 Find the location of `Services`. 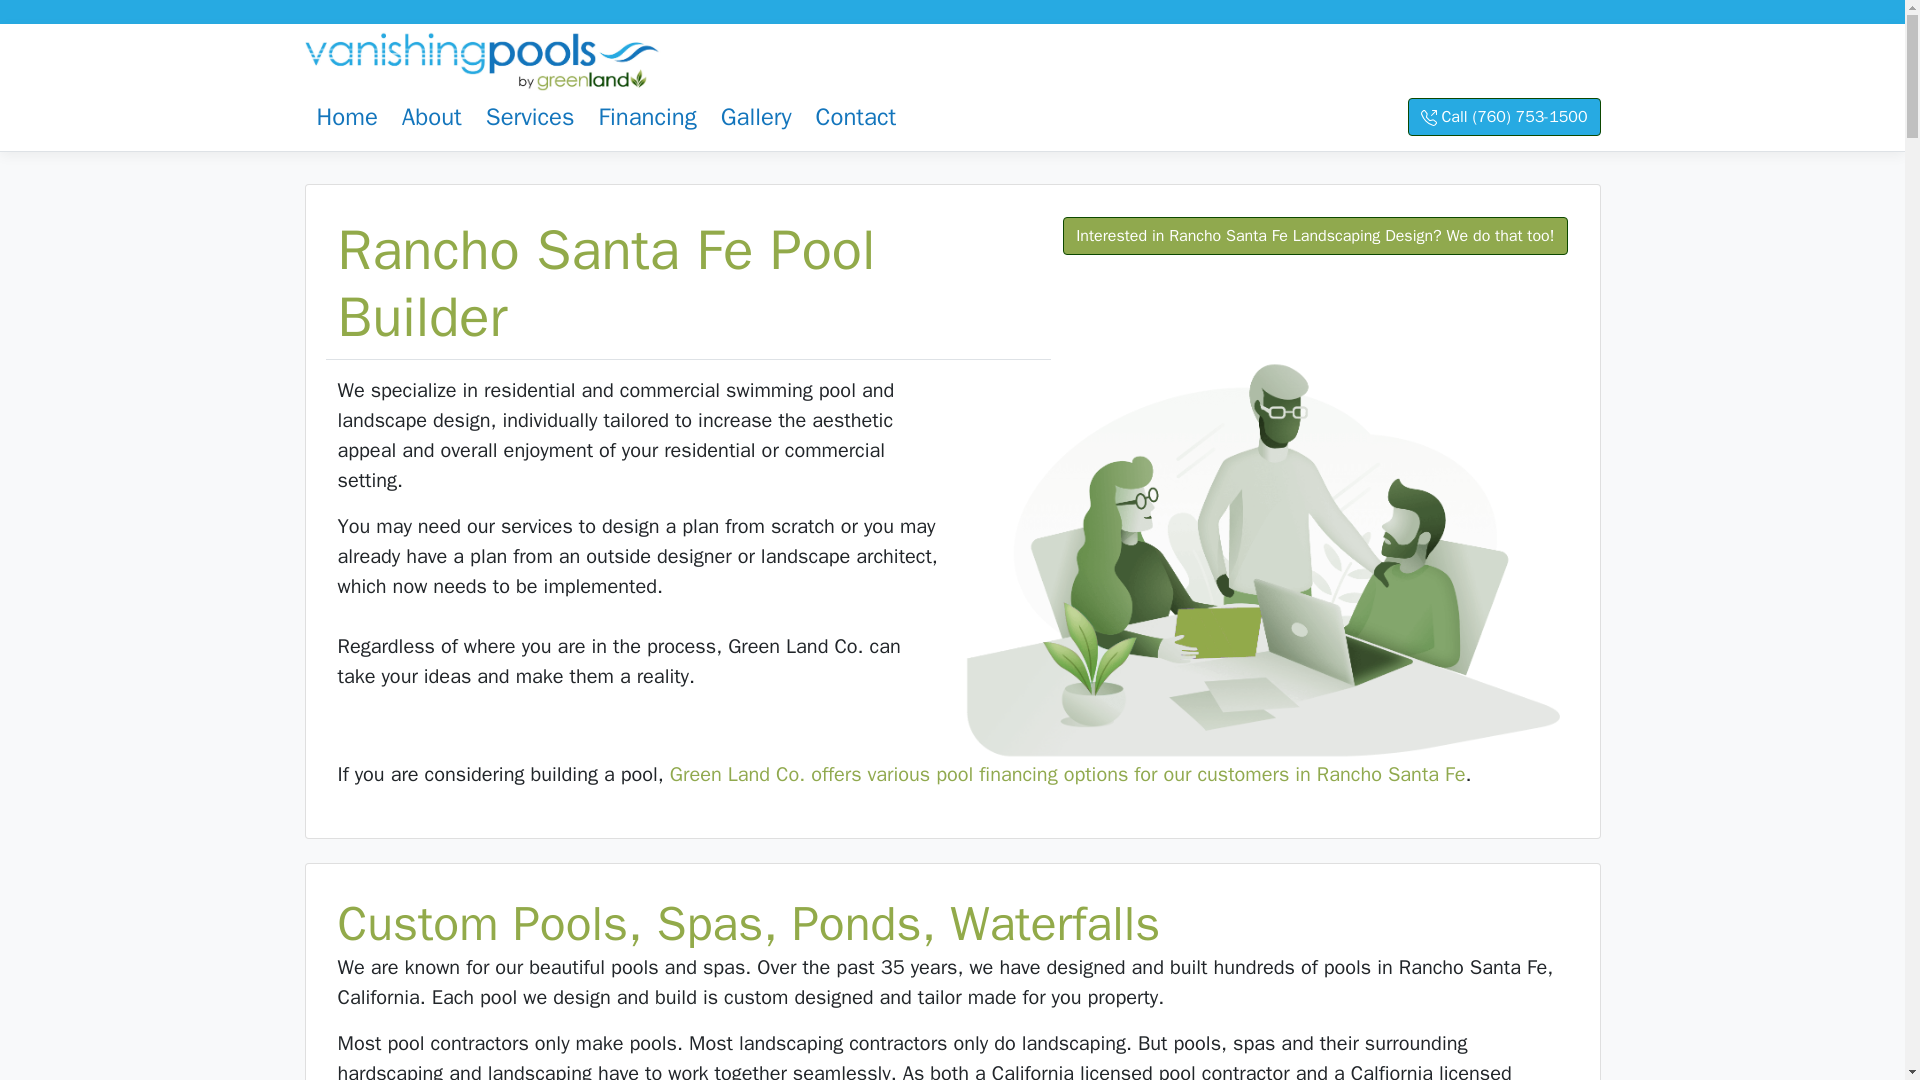

Services is located at coordinates (530, 116).